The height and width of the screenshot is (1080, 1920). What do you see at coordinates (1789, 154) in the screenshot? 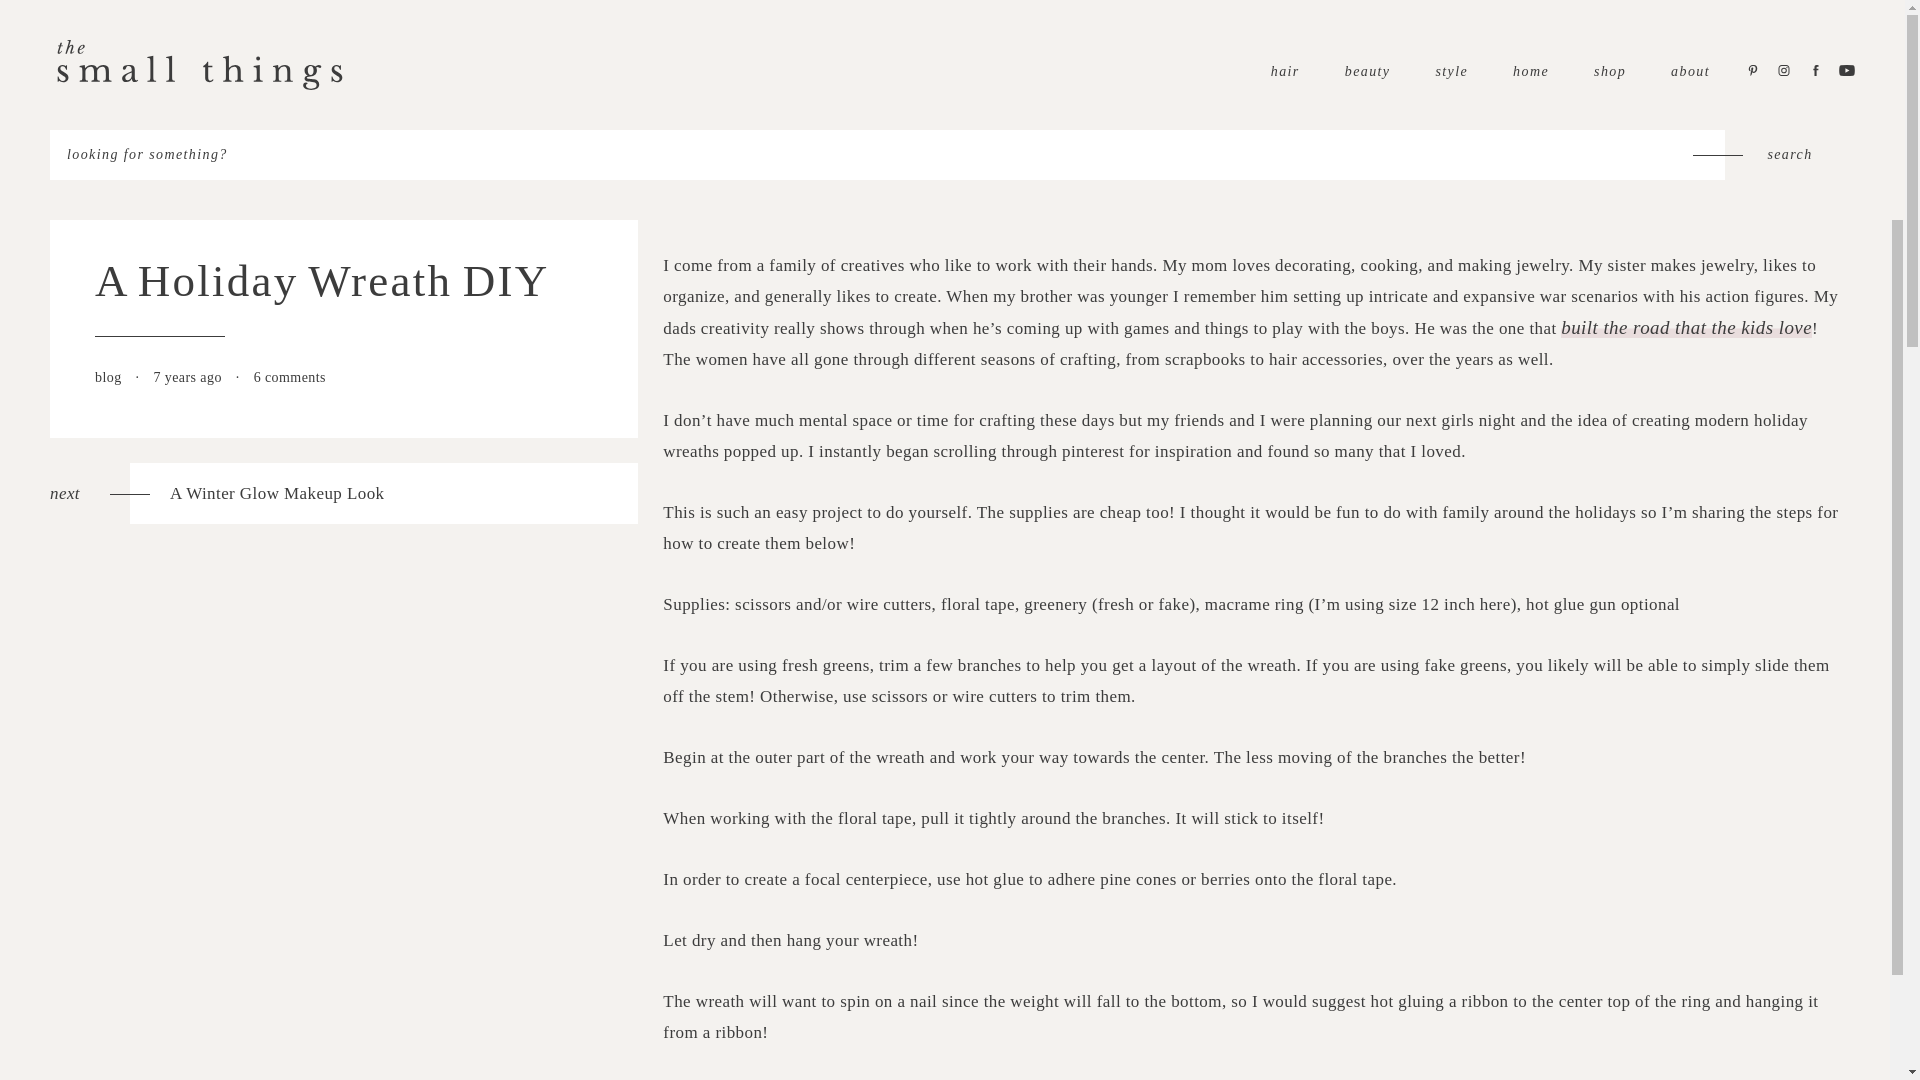
I see `about` at bounding box center [1789, 154].